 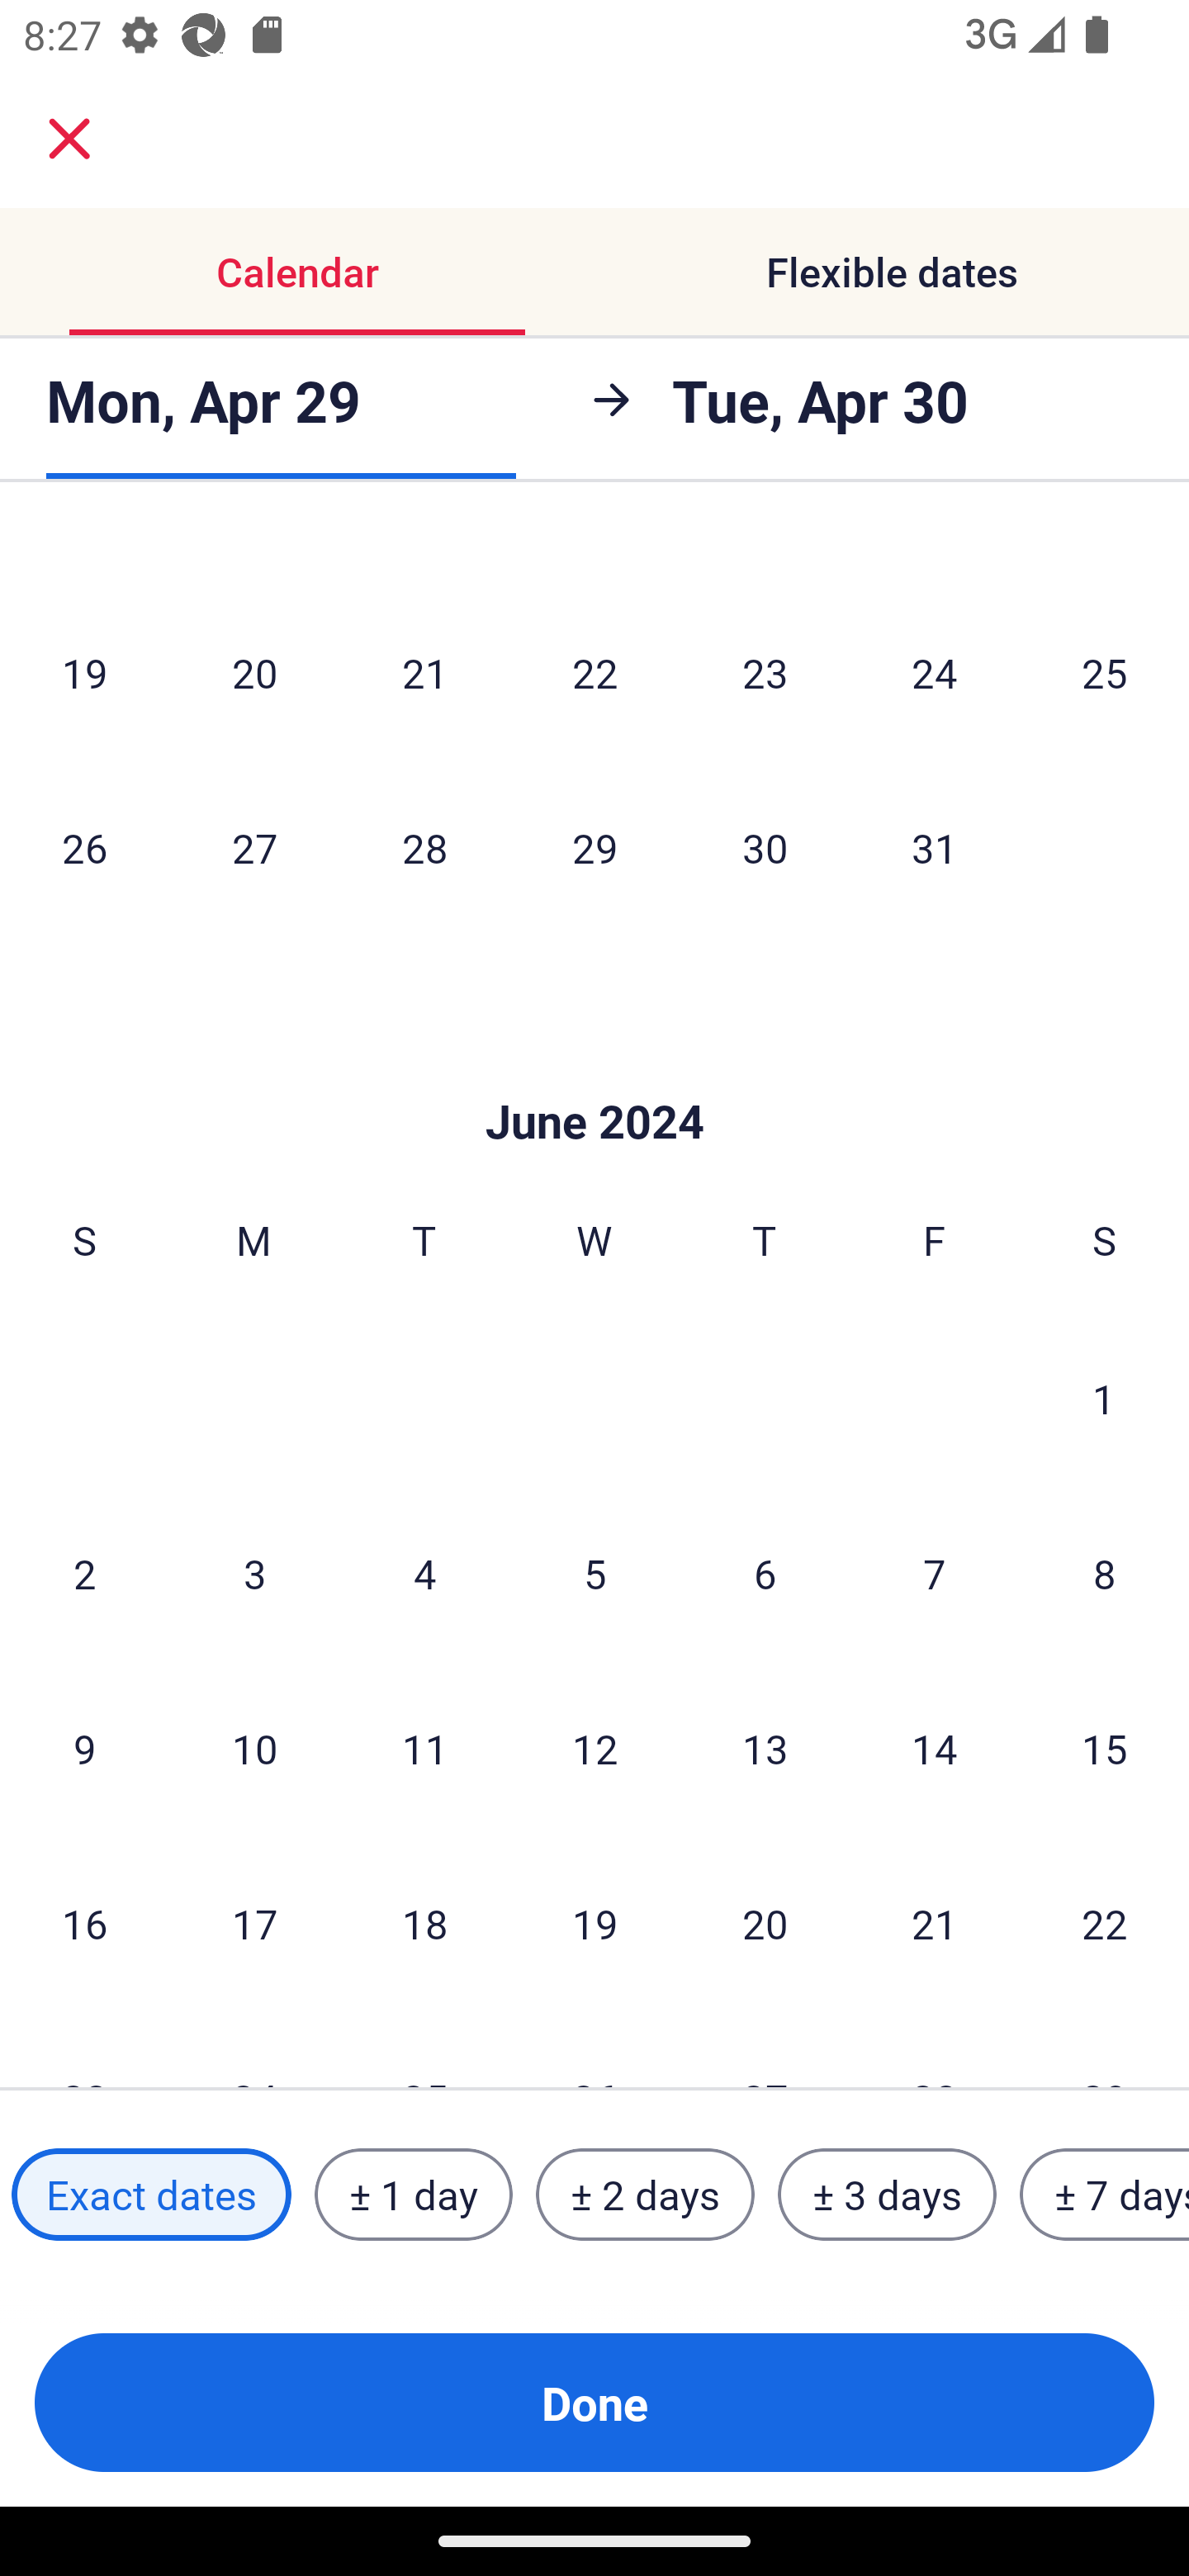 I want to click on 29 Wednesday, May 29, 2024, so click(x=594, y=847).